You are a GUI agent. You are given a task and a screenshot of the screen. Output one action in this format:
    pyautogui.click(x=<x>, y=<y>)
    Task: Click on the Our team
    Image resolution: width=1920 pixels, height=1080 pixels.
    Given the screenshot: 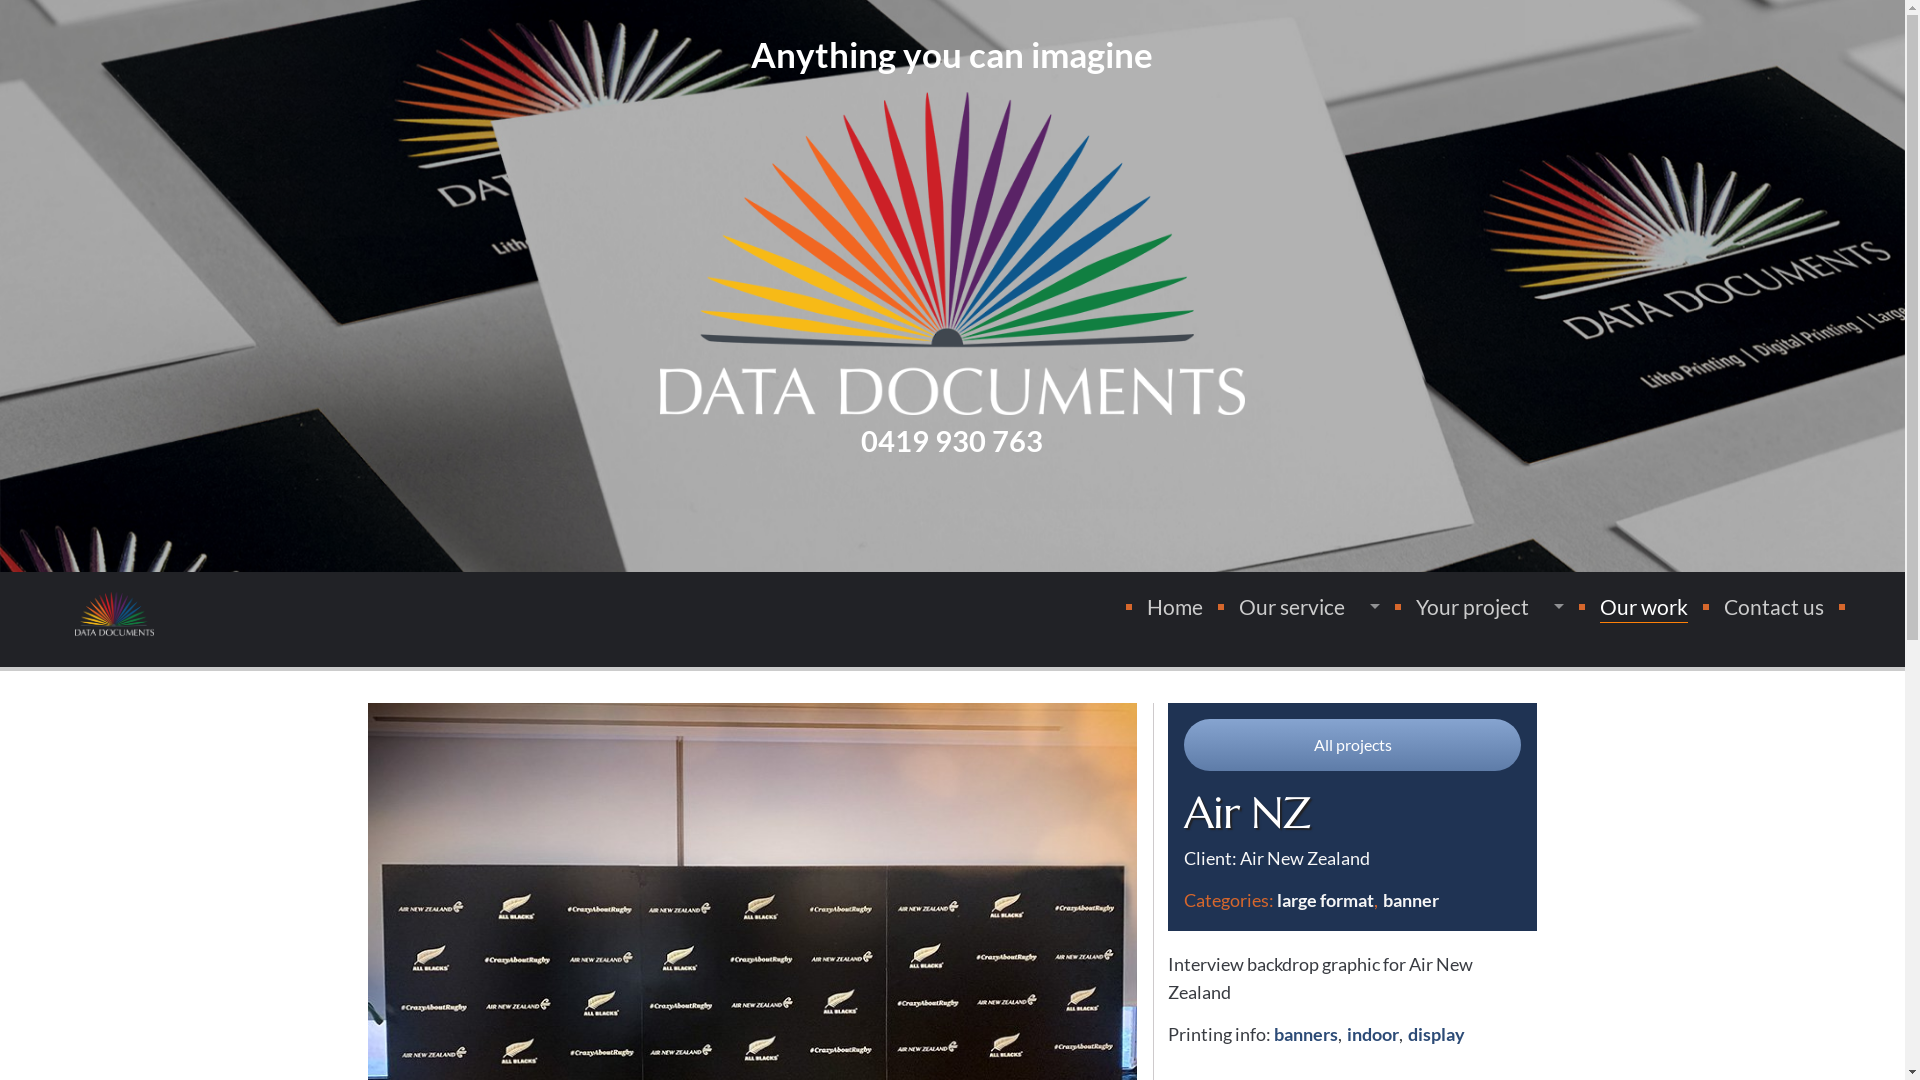 What is the action you would take?
    pyautogui.click(x=1302, y=824)
    